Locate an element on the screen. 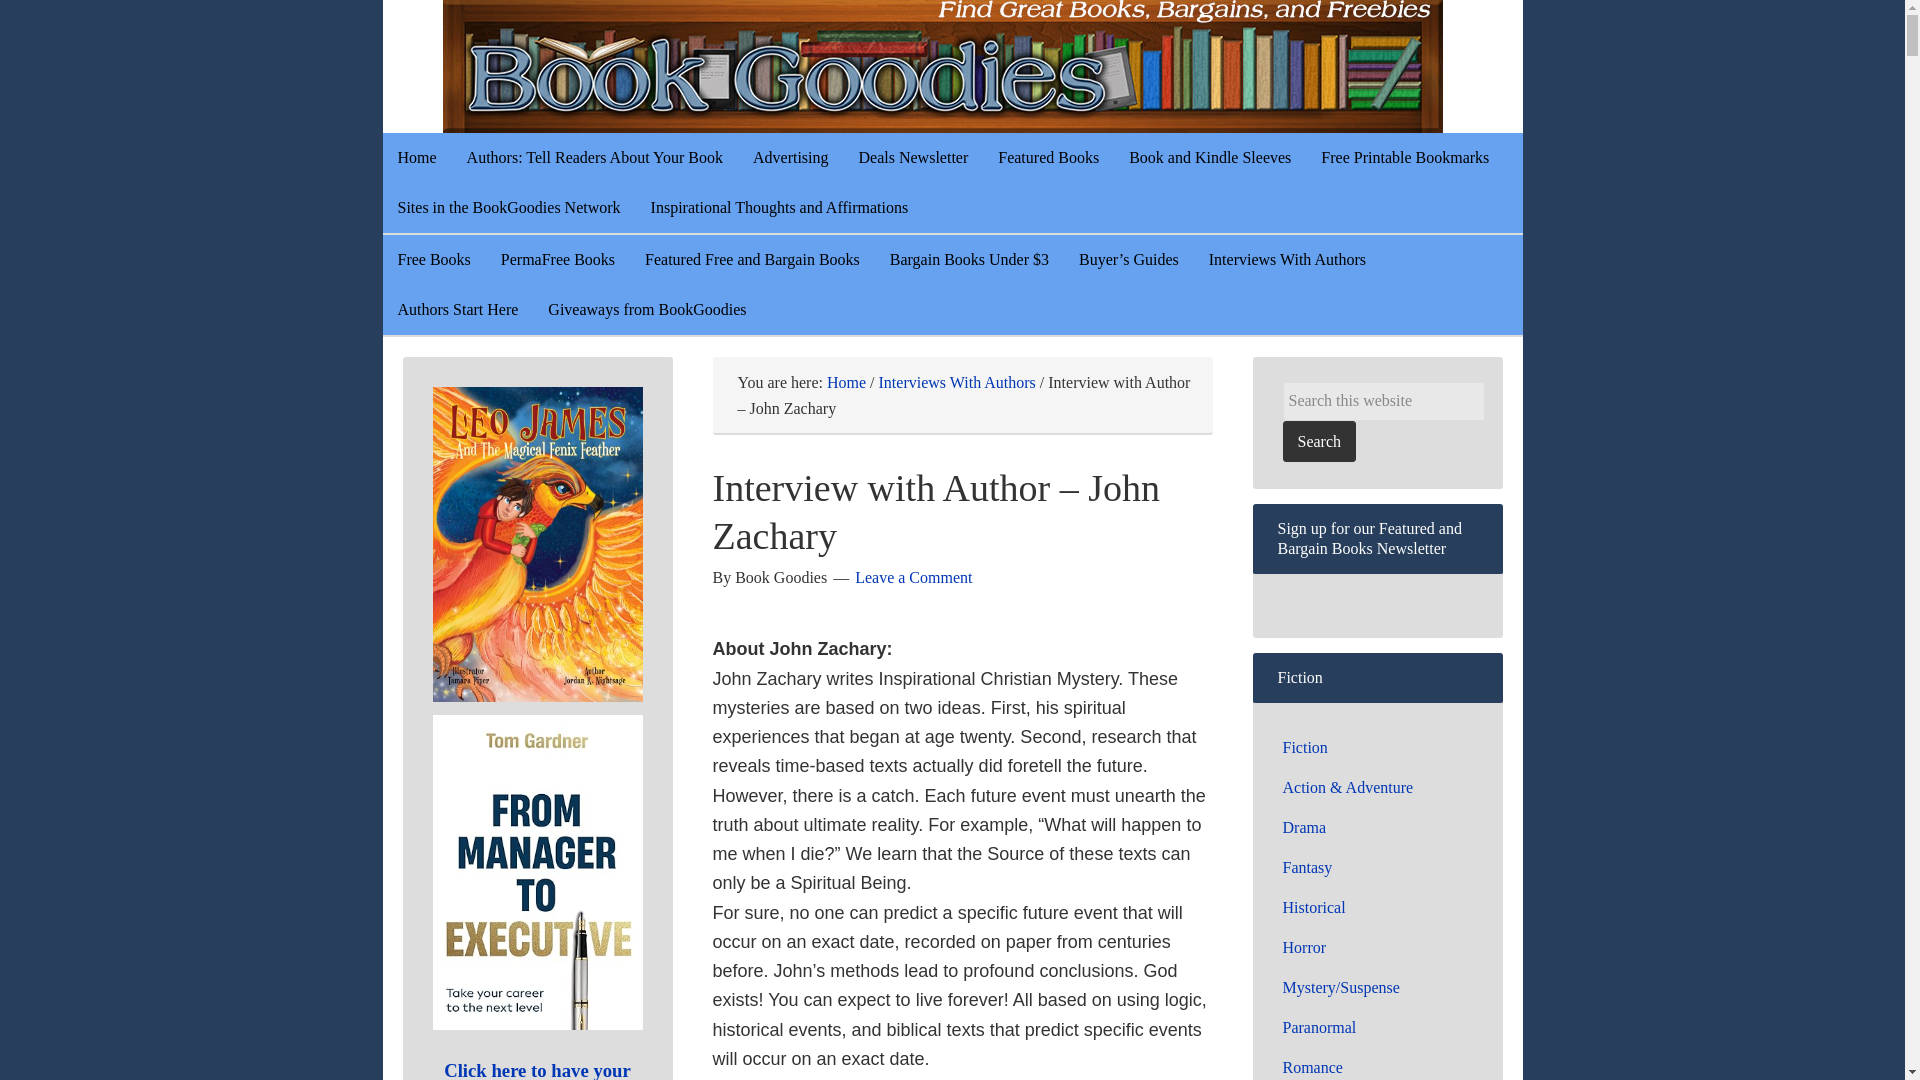 The image size is (1920, 1080). Book Goodies is located at coordinates (991, 66).